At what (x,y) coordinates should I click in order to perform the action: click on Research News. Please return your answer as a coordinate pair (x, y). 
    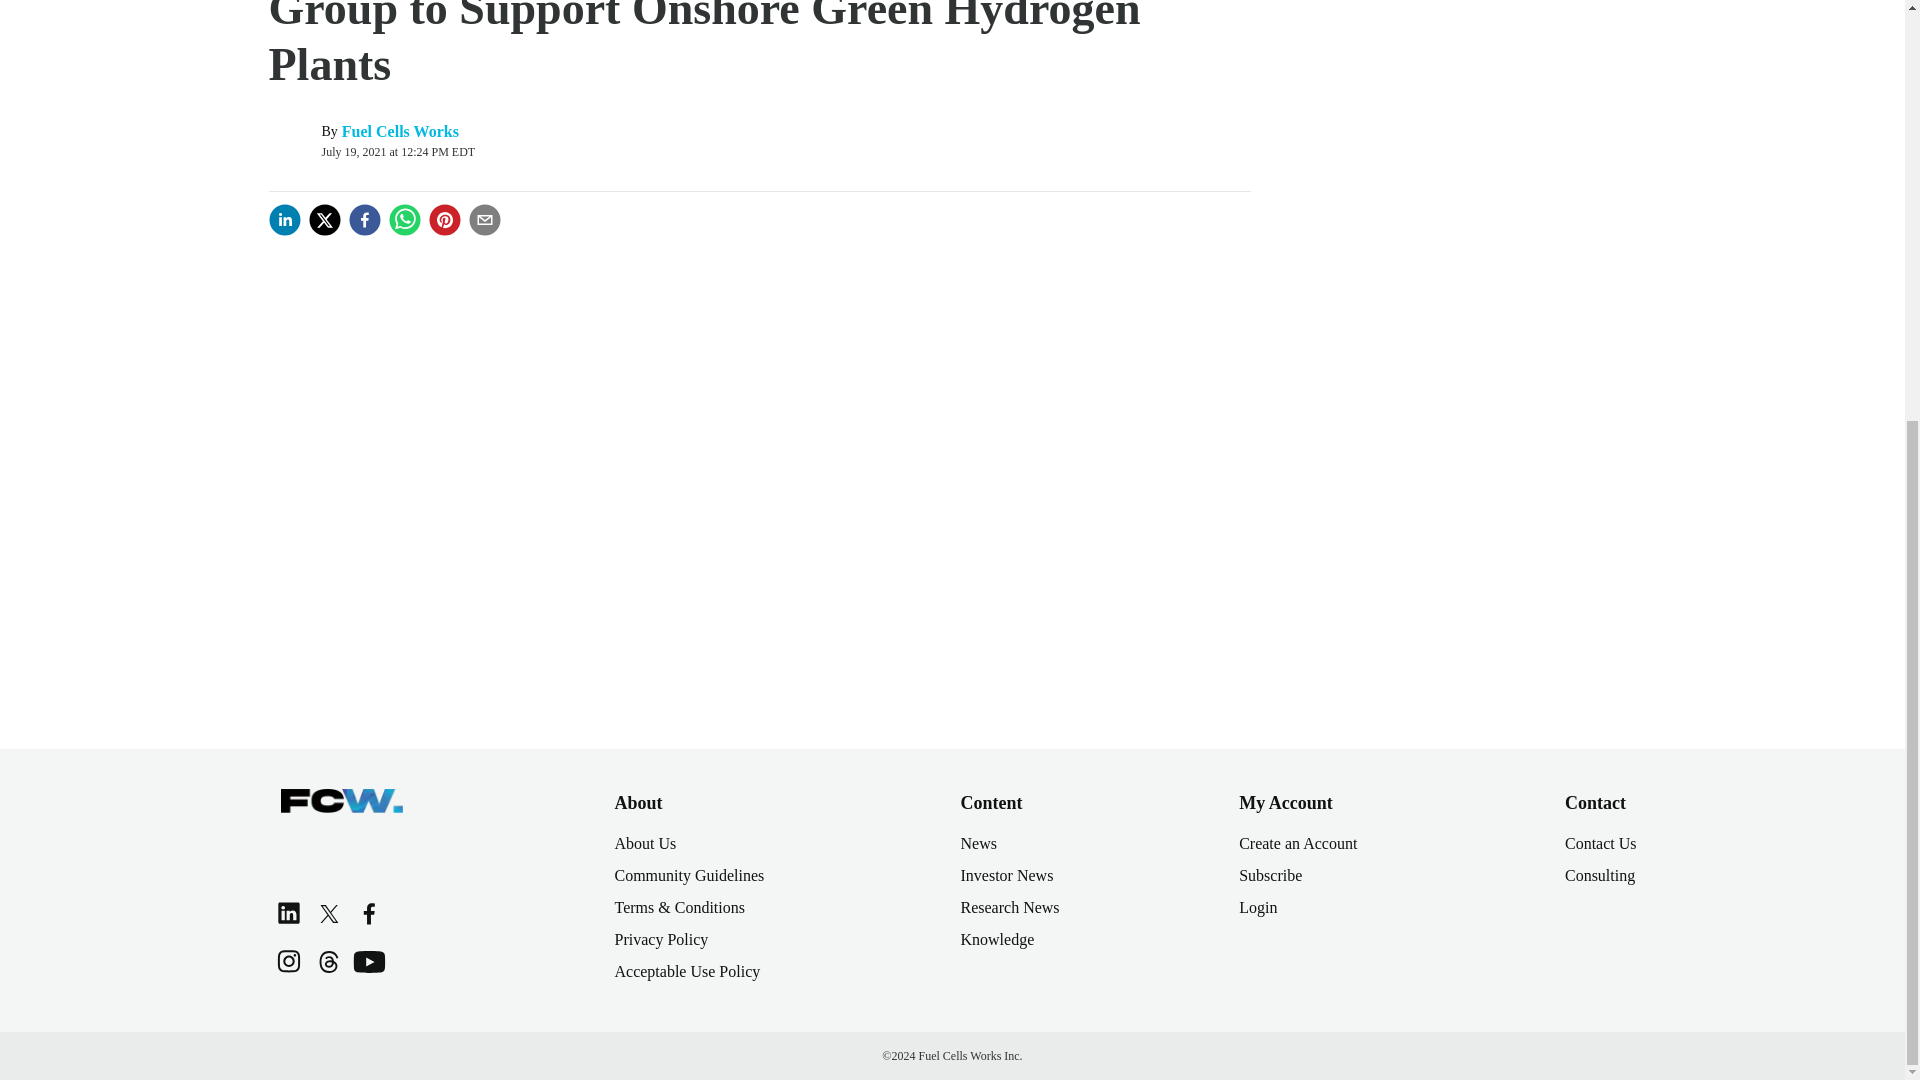
    Looking at the image, I should click on (1010, 906).